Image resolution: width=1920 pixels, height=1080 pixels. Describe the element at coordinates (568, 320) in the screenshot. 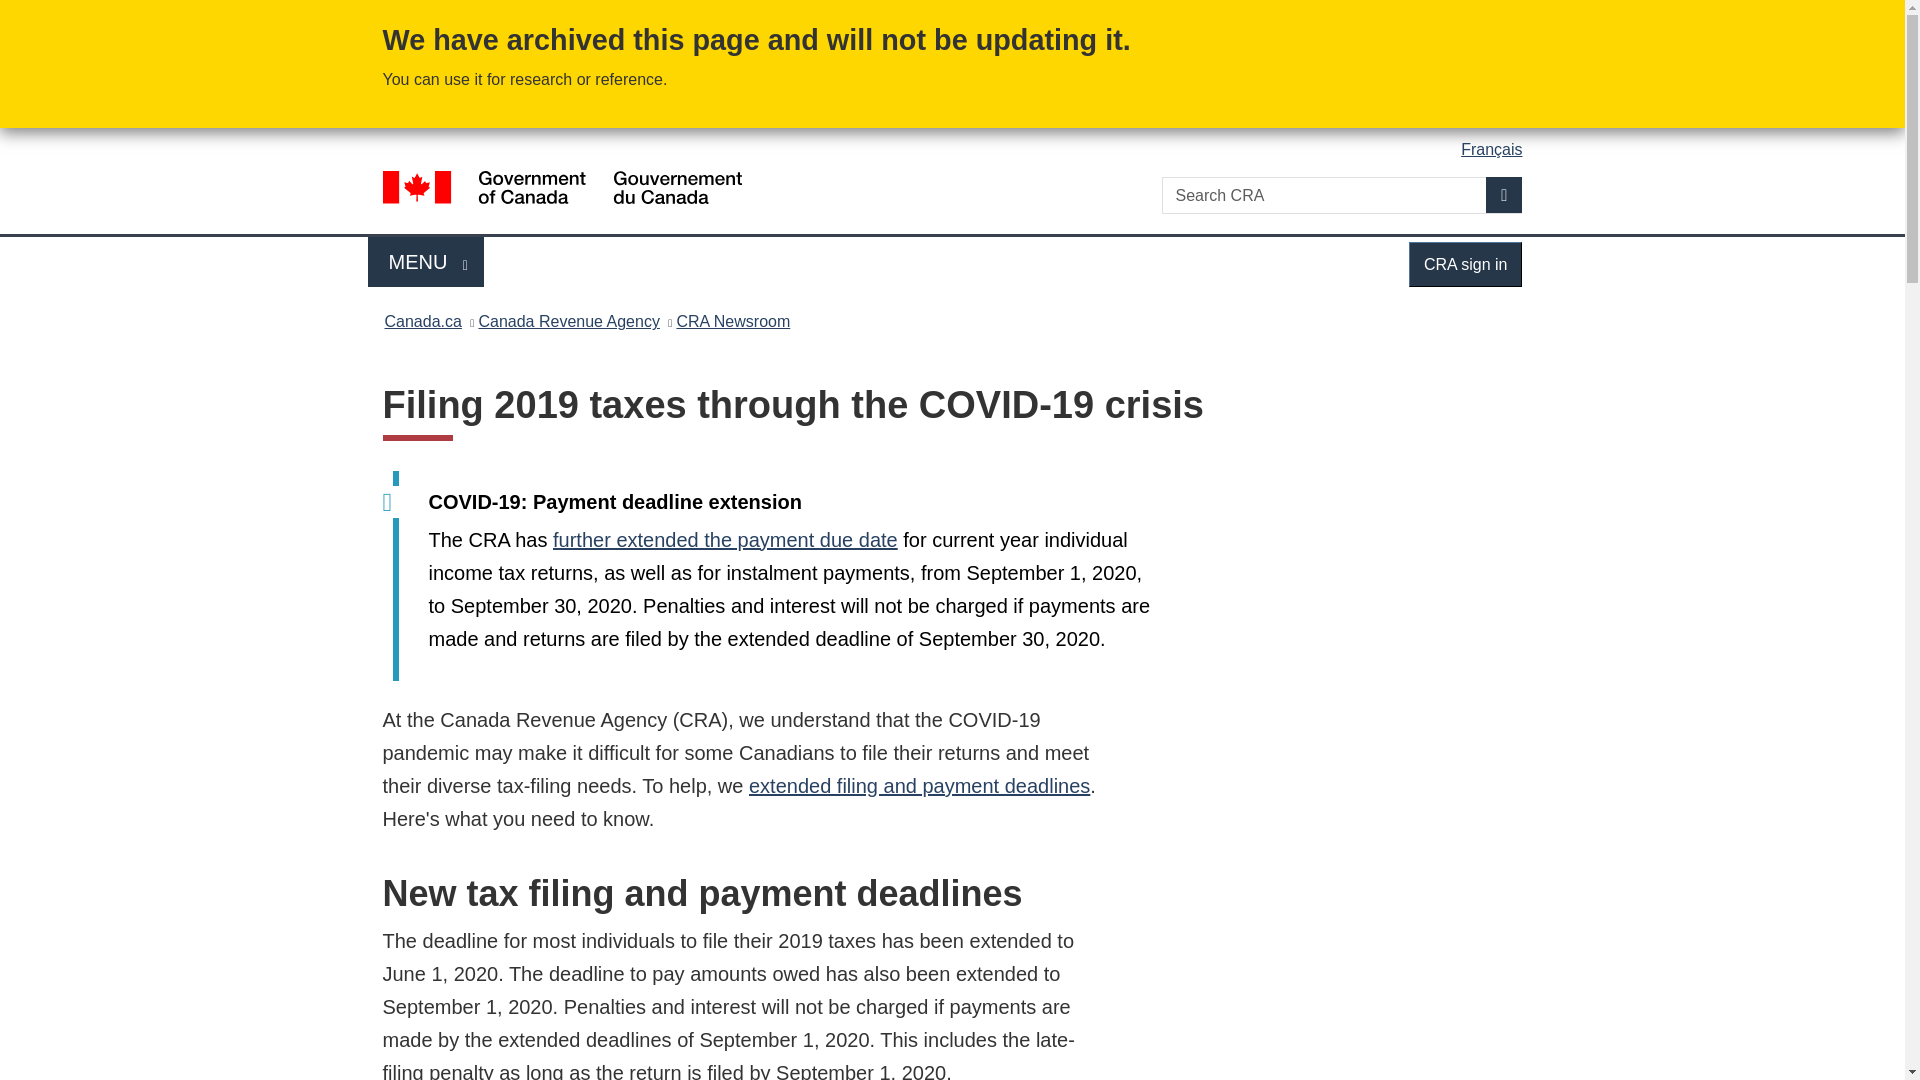

I see `Canada Revenue Agency` at that location.